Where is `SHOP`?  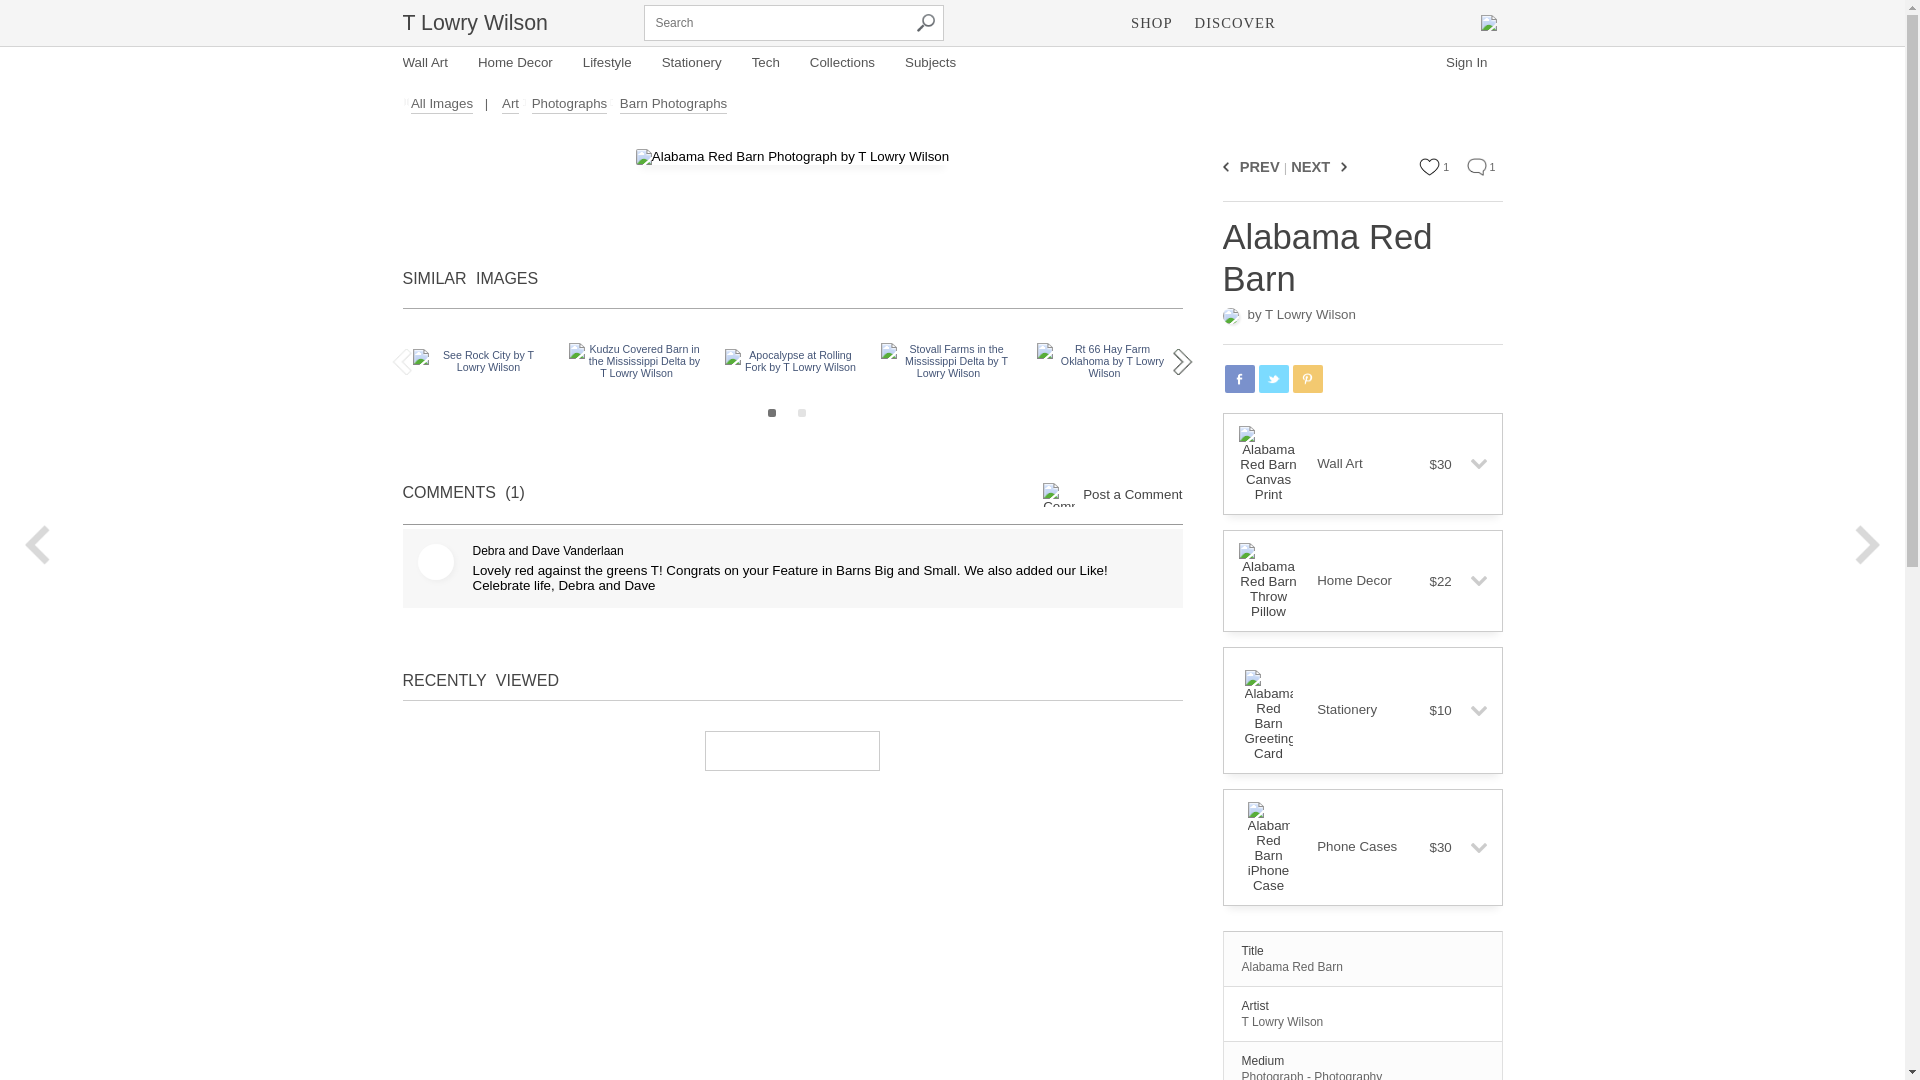 SHOP is located at coordinates (1150, 22).